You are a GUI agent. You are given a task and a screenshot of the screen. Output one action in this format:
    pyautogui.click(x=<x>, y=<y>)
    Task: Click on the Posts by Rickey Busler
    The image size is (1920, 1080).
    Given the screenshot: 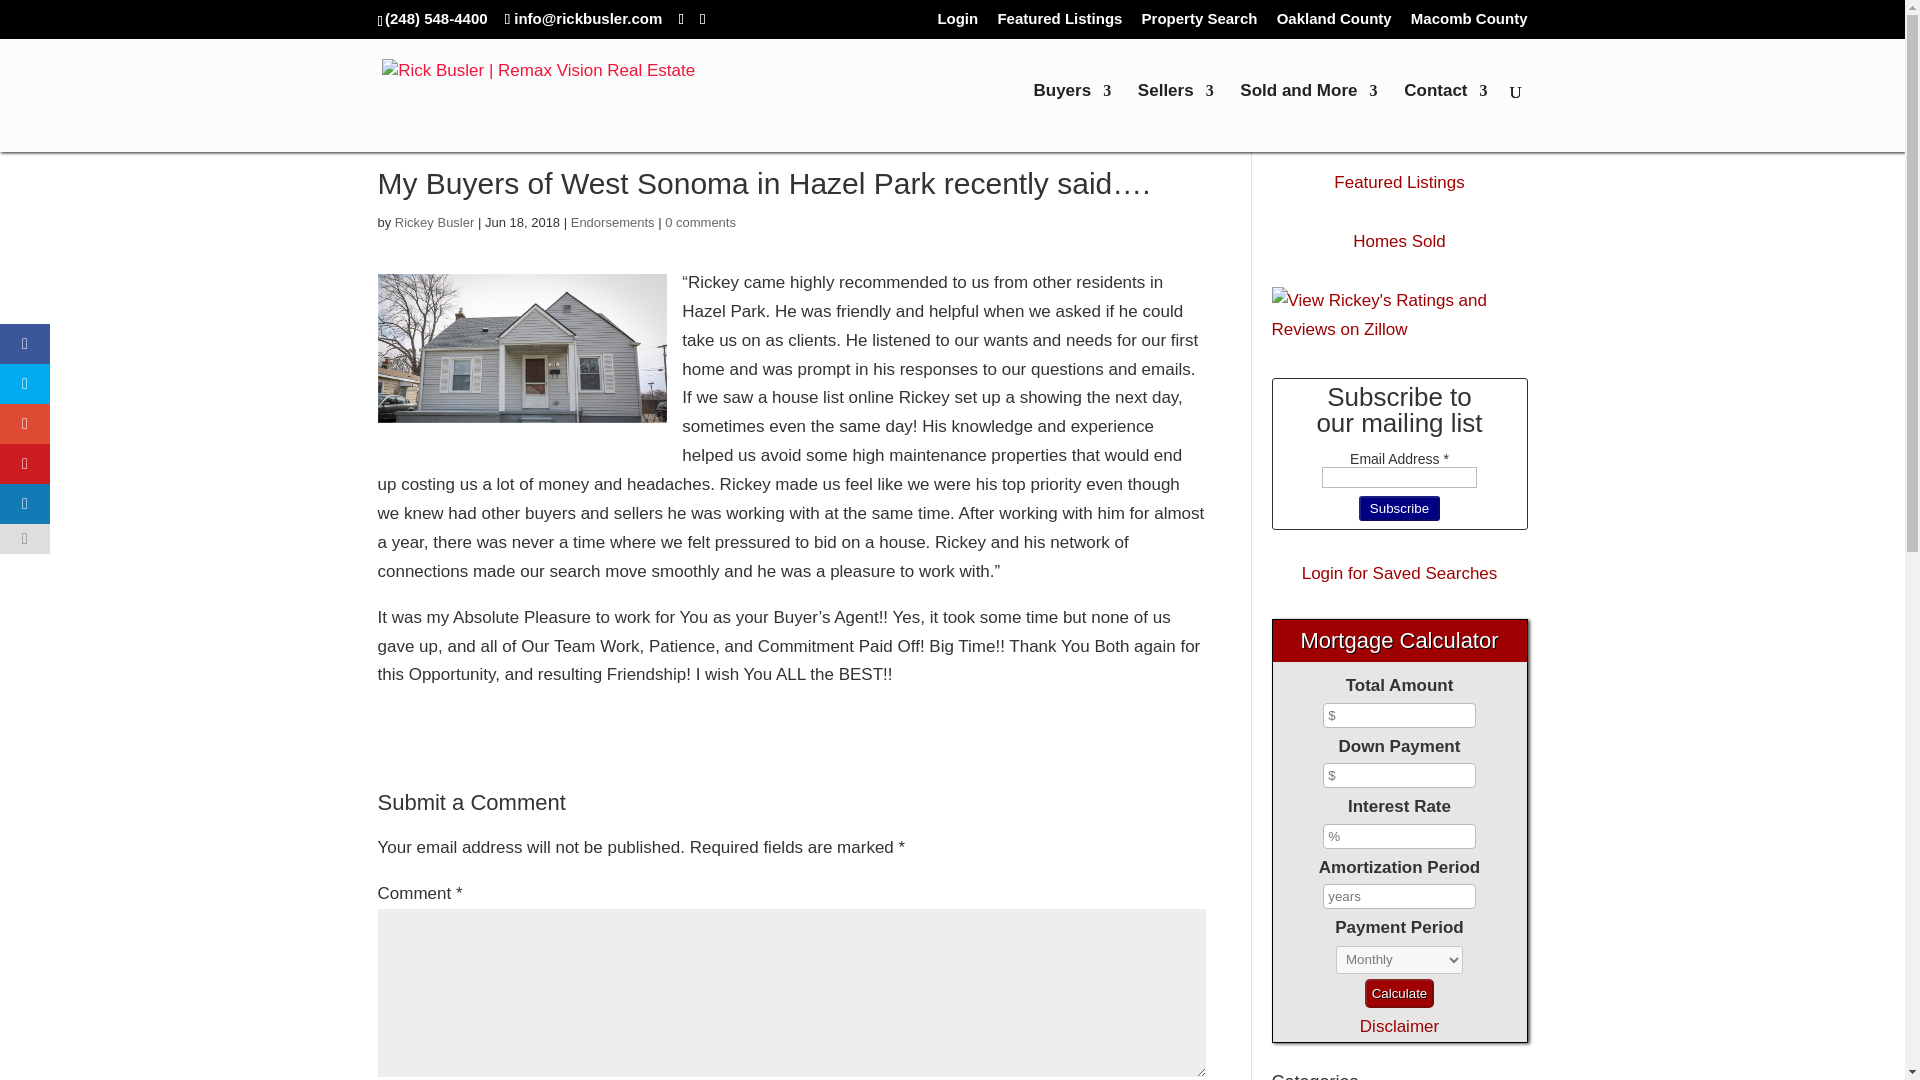 What is the action you would take?
    pyautogui.click(x=434, y=222)
    